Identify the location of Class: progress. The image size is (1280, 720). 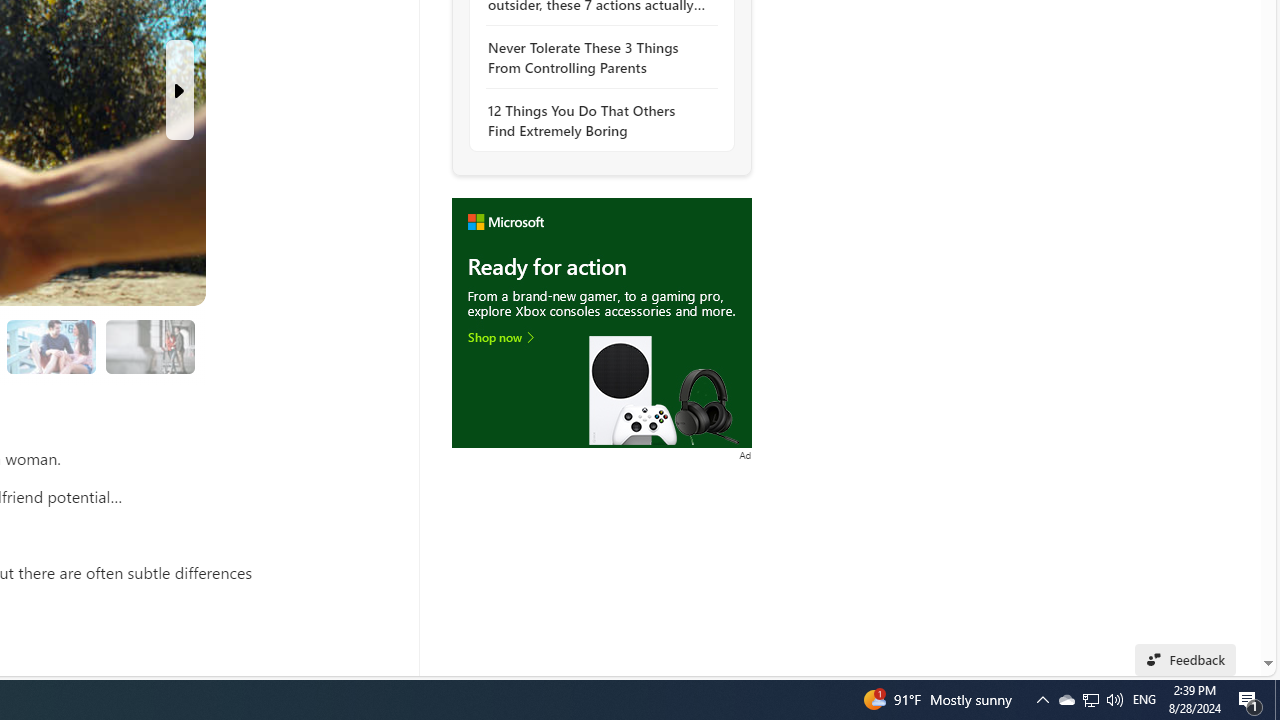
(150, 343).